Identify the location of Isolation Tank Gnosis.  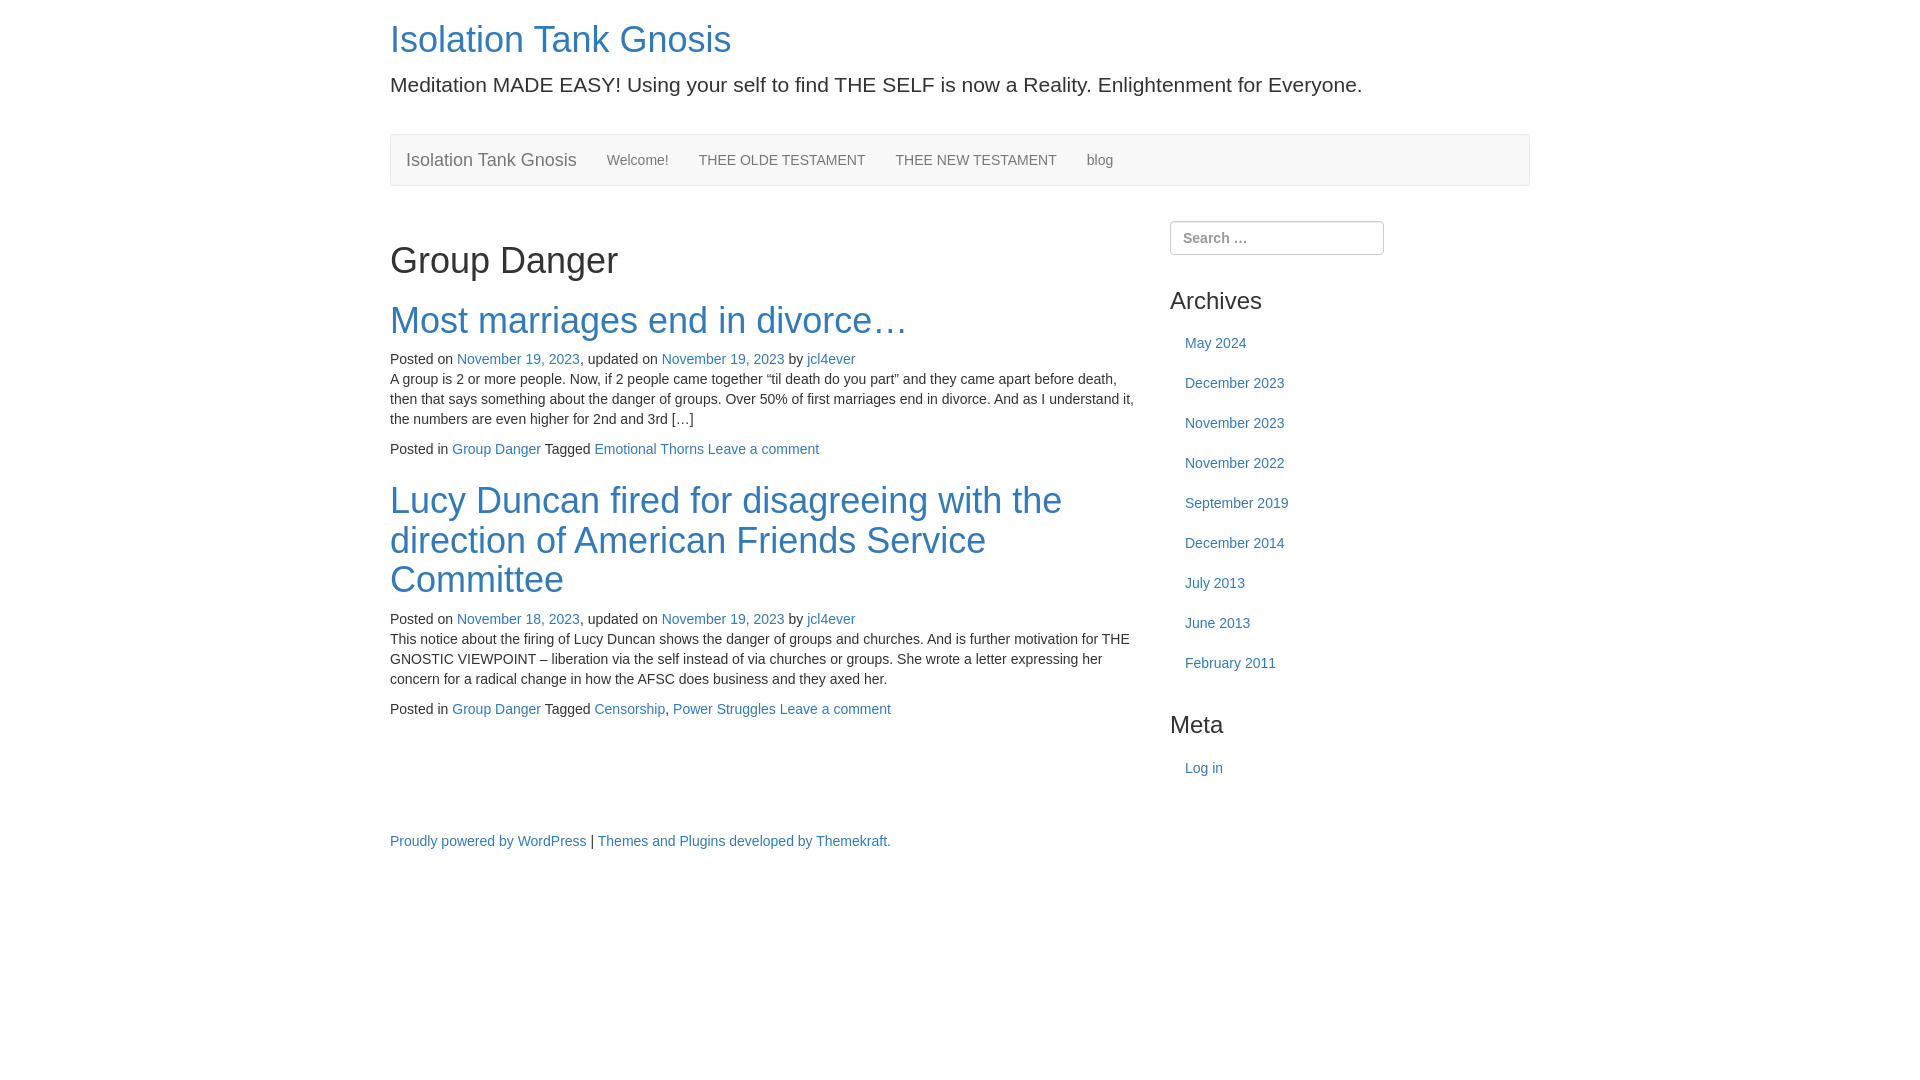
(491, 160).